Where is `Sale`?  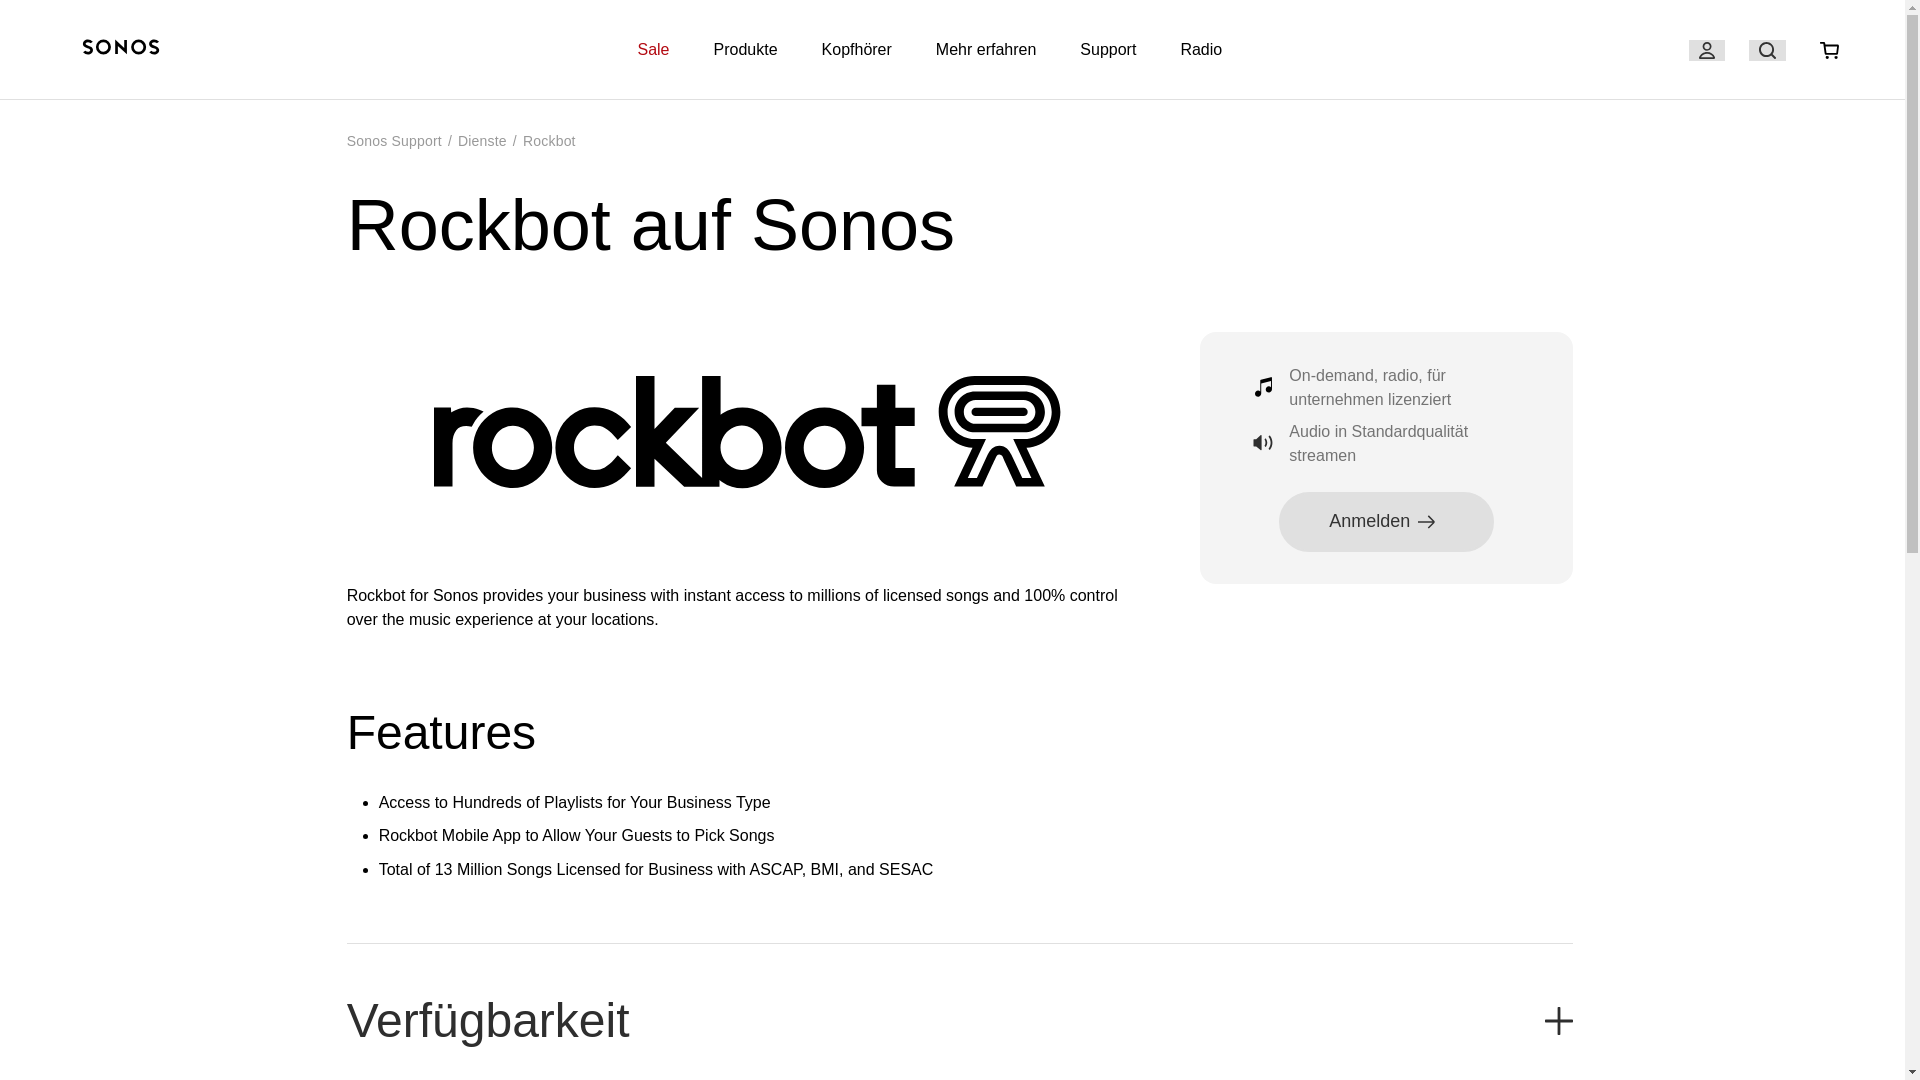
Sale is located at coordinates (652, 50).